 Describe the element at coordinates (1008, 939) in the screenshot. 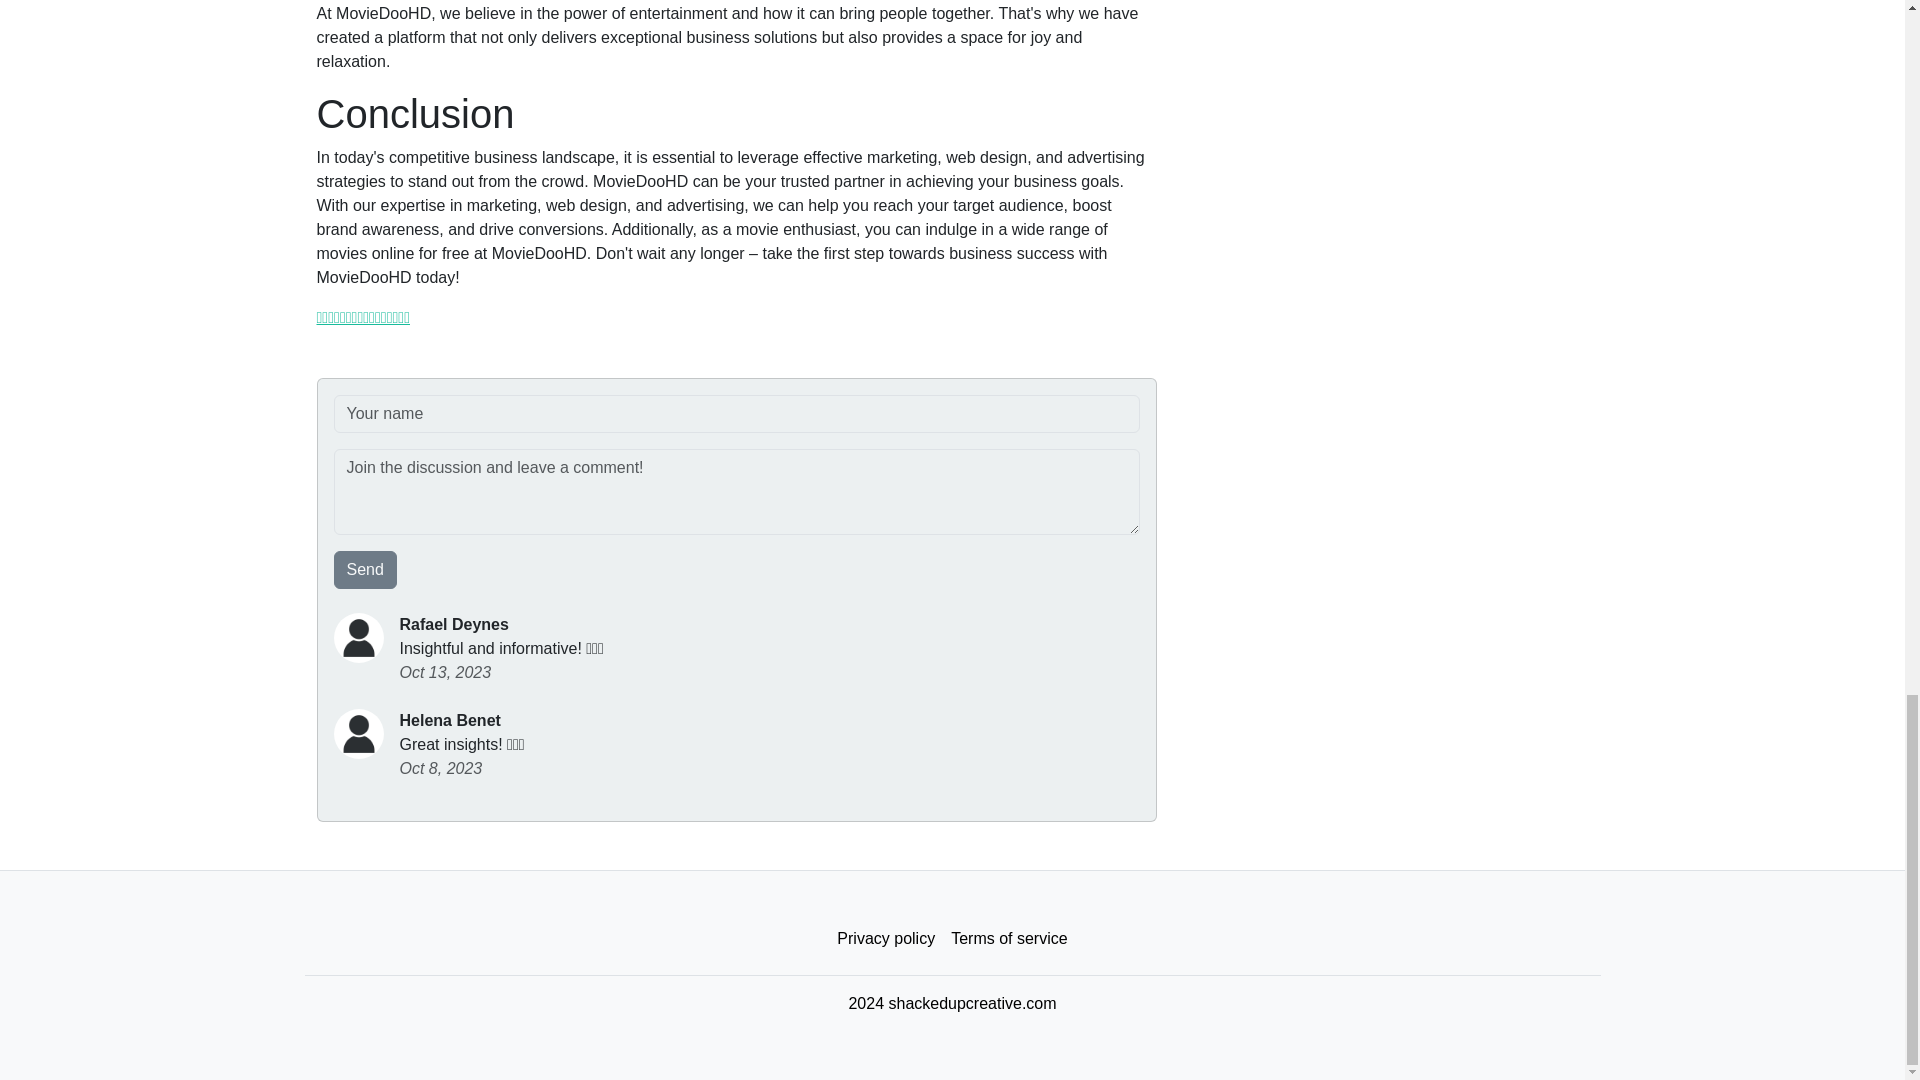

I see `Terms of service` at that location.